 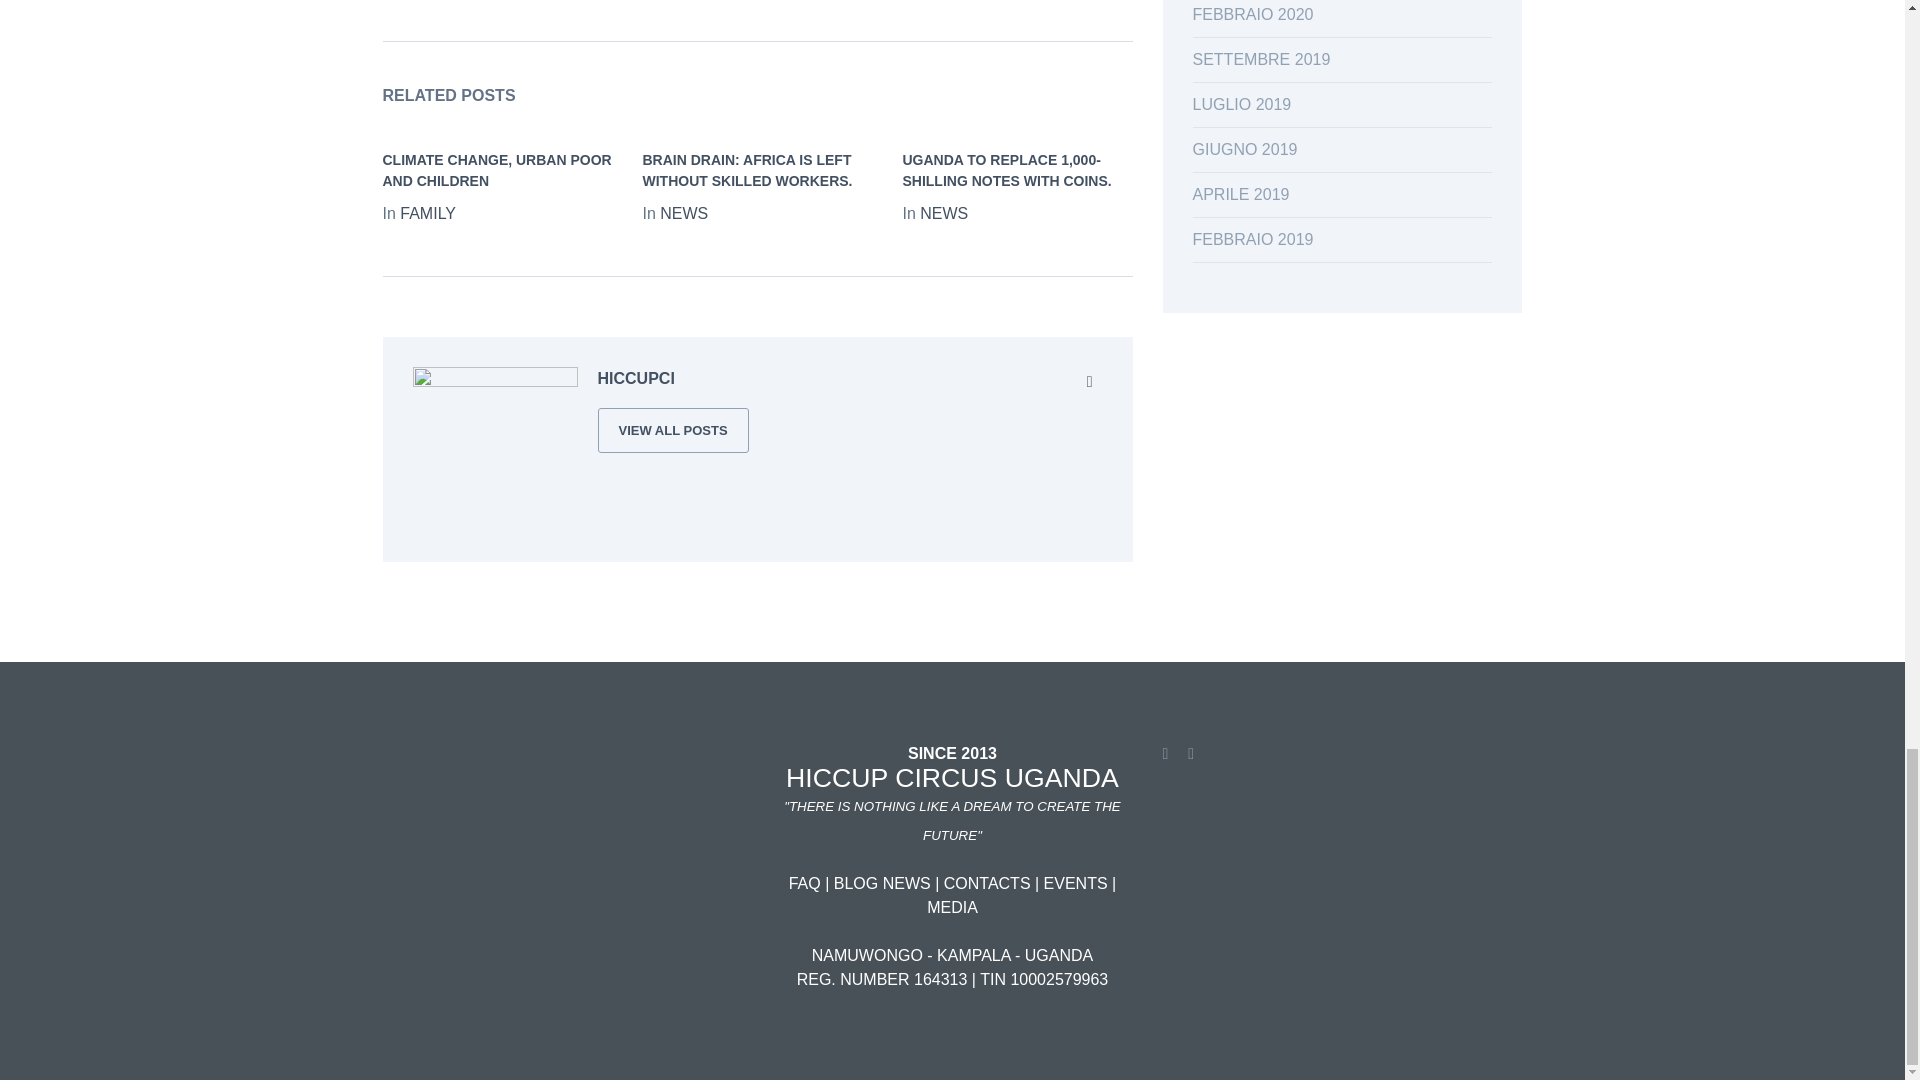 What do you see at coordinates (684, 214) in the screenshot?
I see `NEWS` at bounding box center [684, 214].